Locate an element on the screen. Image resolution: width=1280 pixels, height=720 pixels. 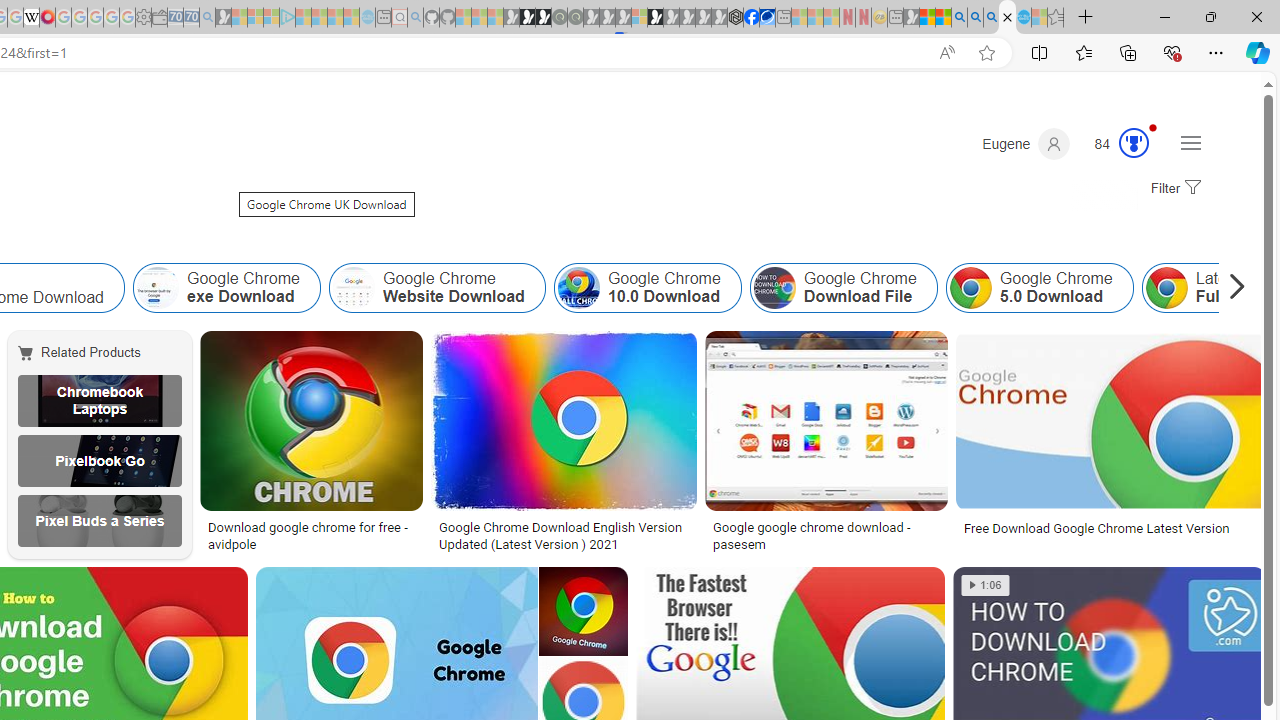
Favorites - Sleeping is located at coordinates (1056, 18).